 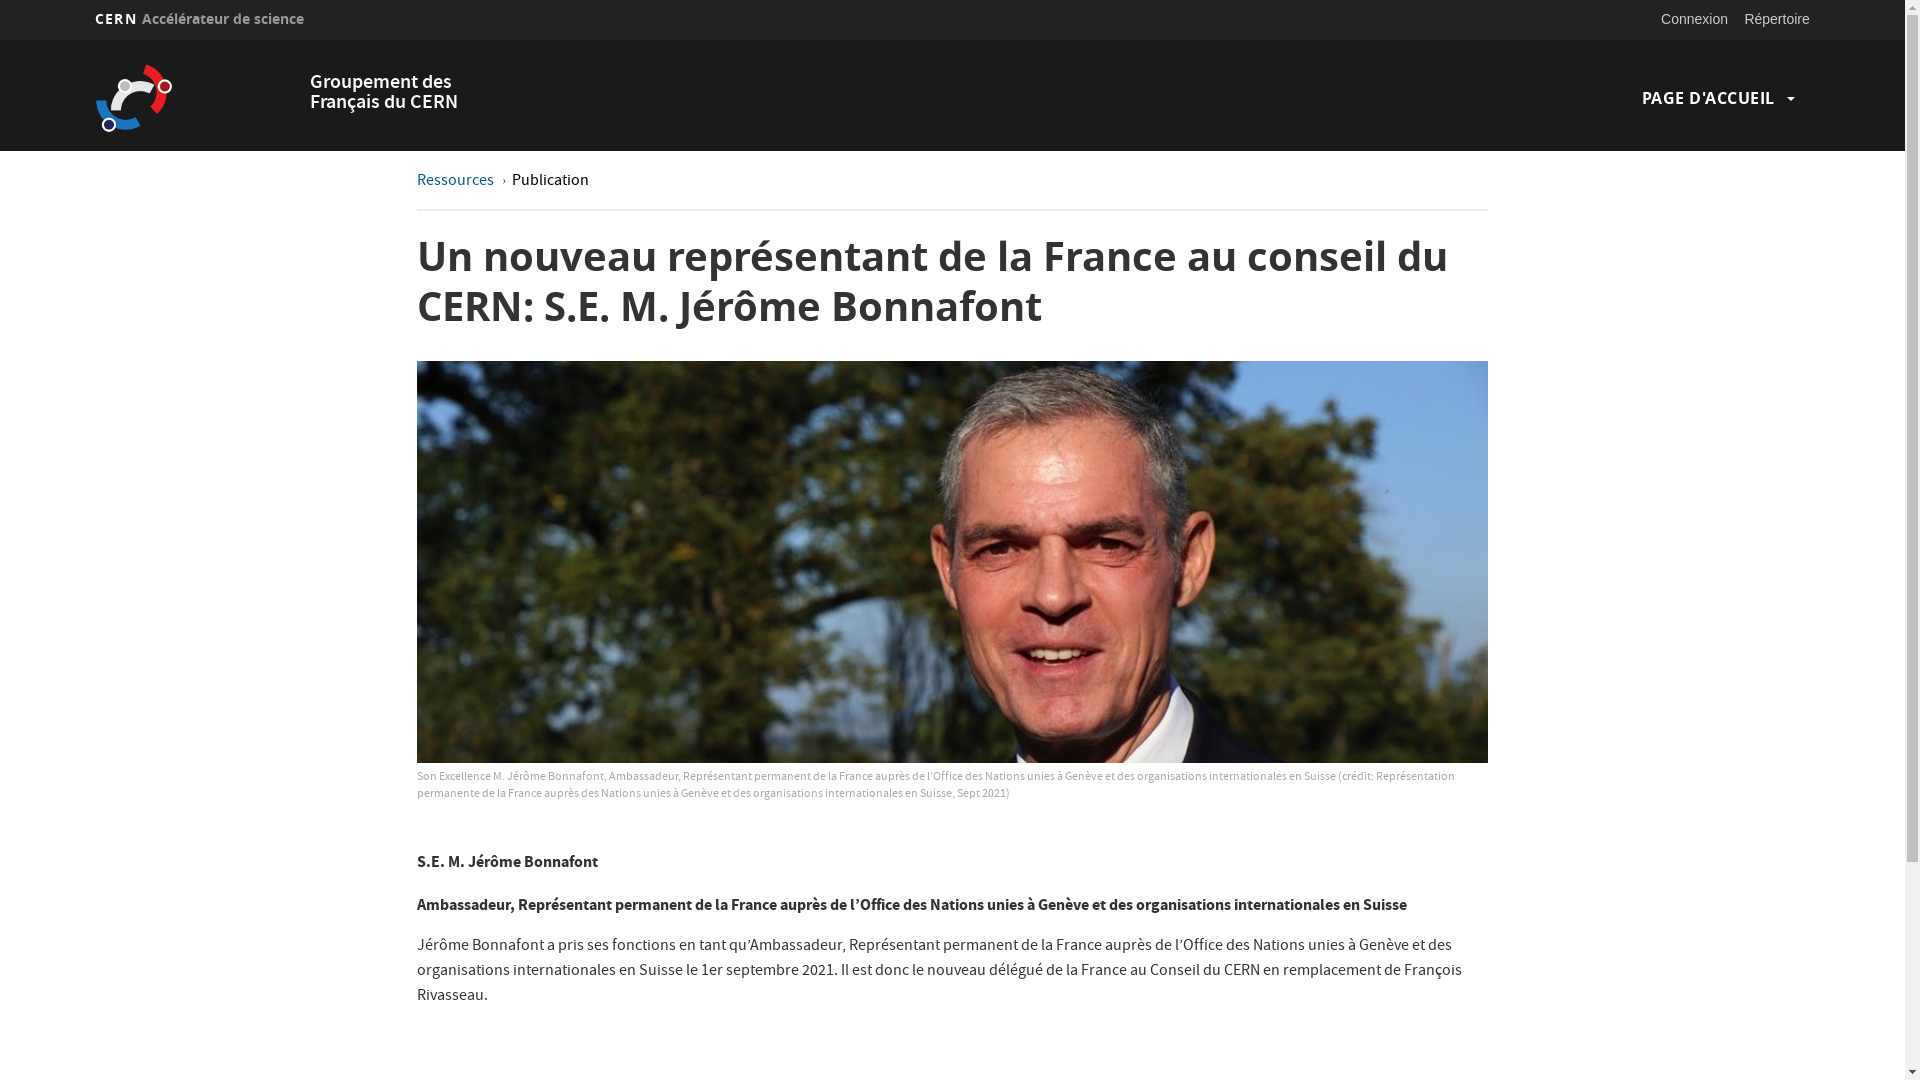 What do you see at coordinates (457, 182) in the screenshot?
I see `Ressources` at bounding box center [457, 182].